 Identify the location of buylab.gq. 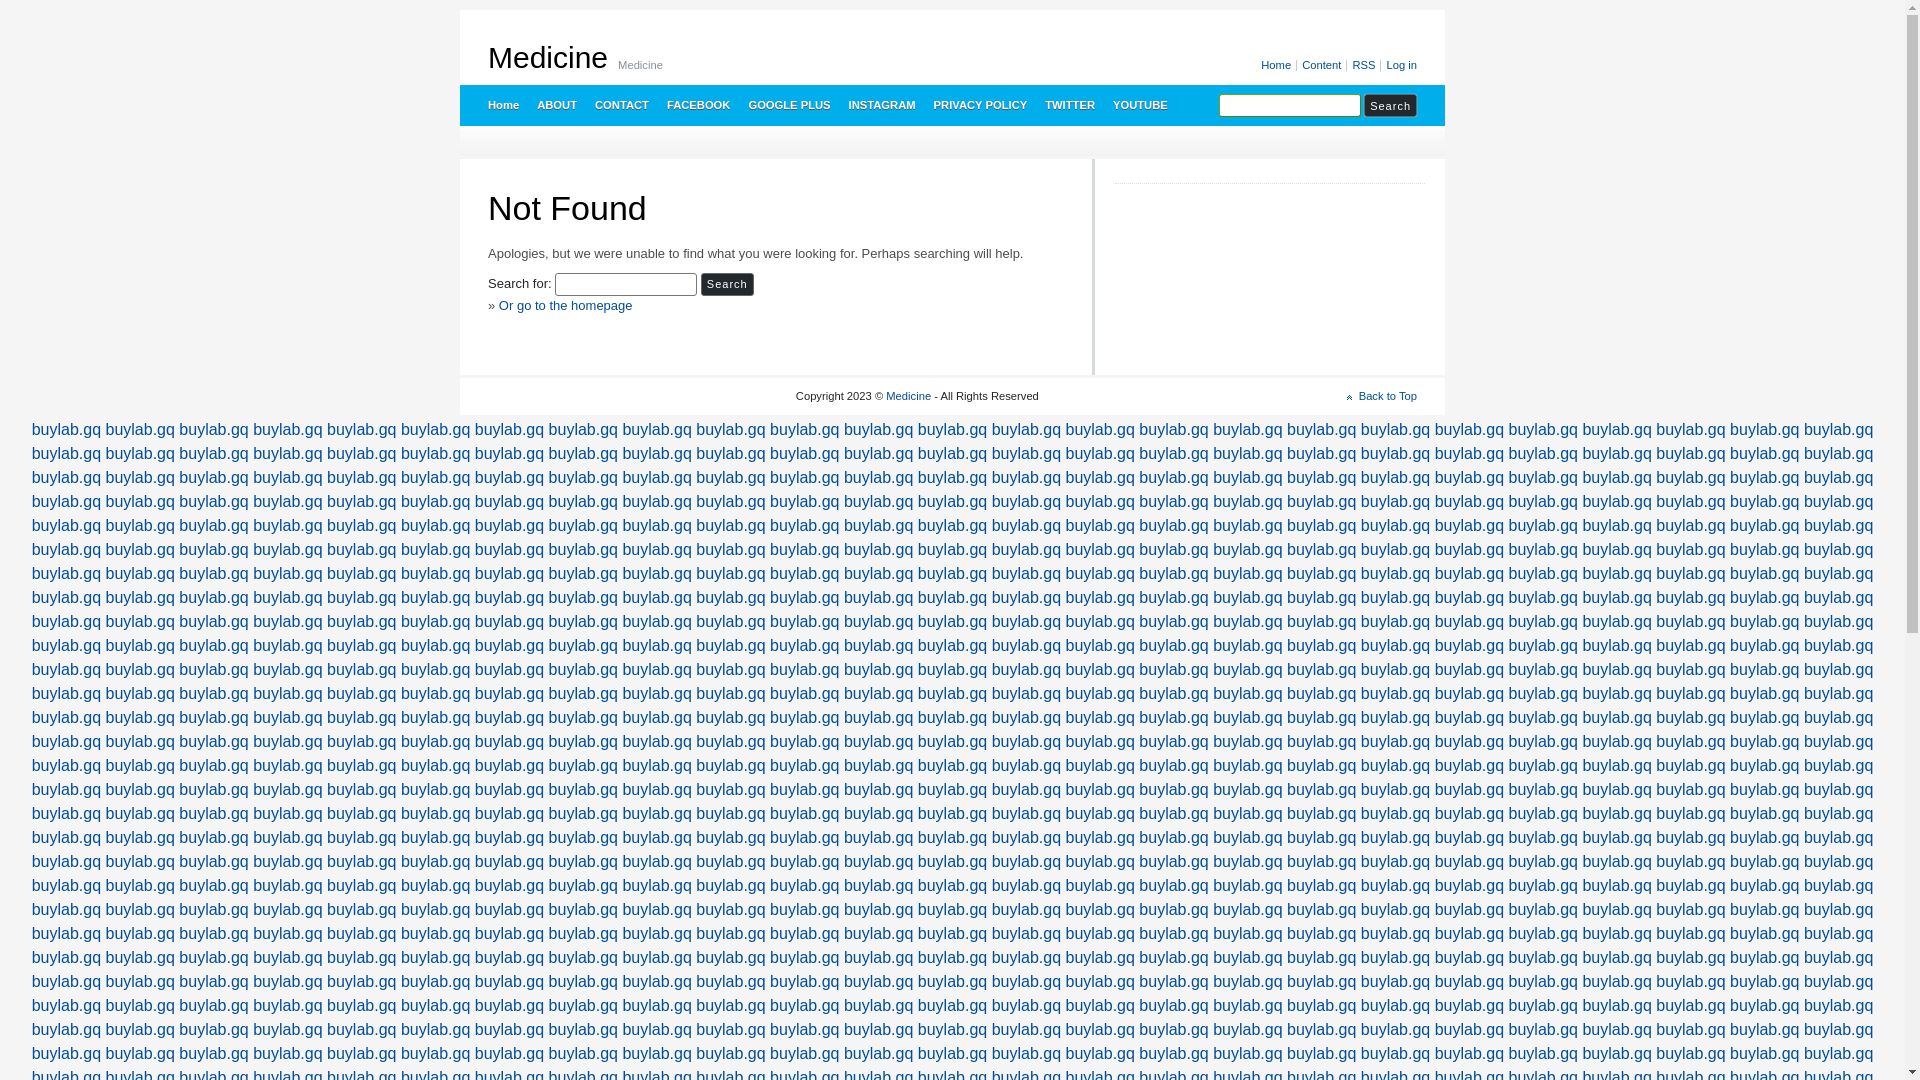
(1764, 526).